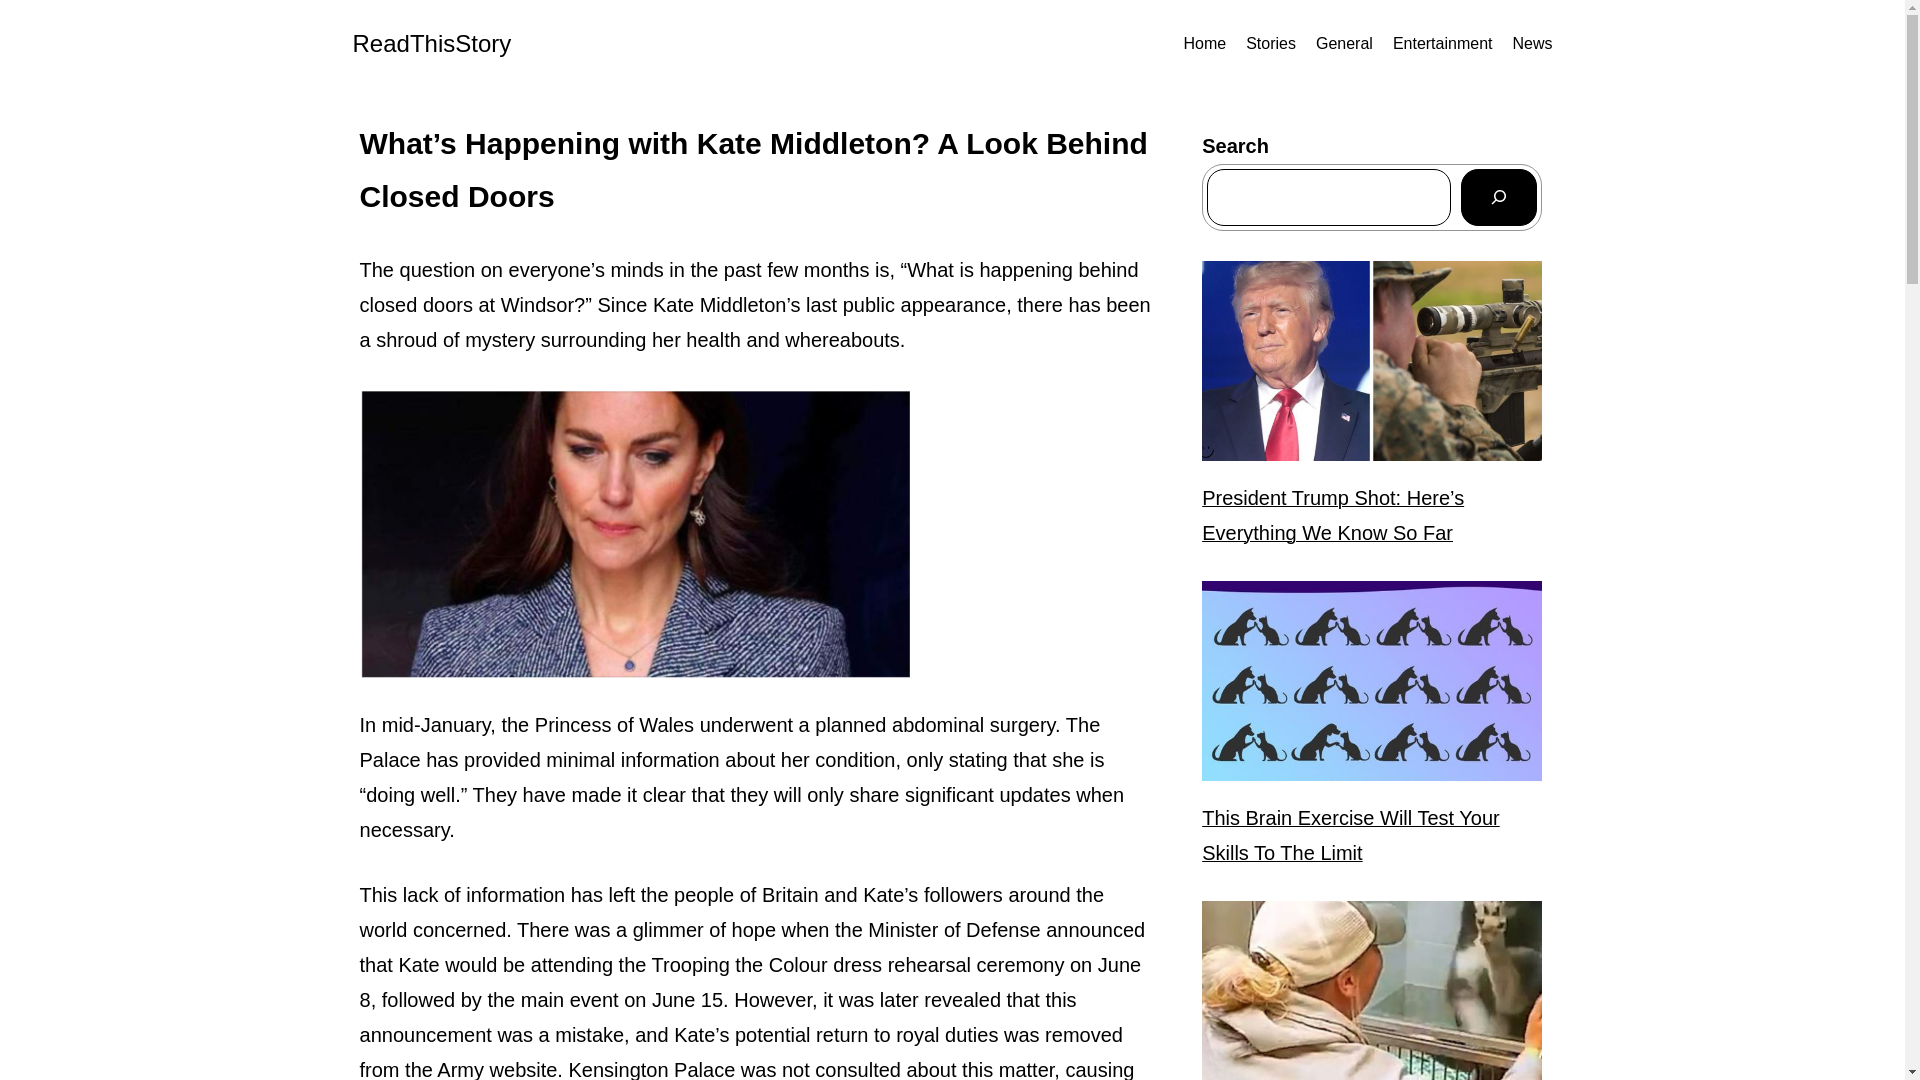 The height and width of the screenshot is (1080, 1920). What do you see at coordinates (1371, 836) in the screenshot?
I see `This Brain Exercise Will Test Your Skills To The Limit` at bounding box center [1371, 836].